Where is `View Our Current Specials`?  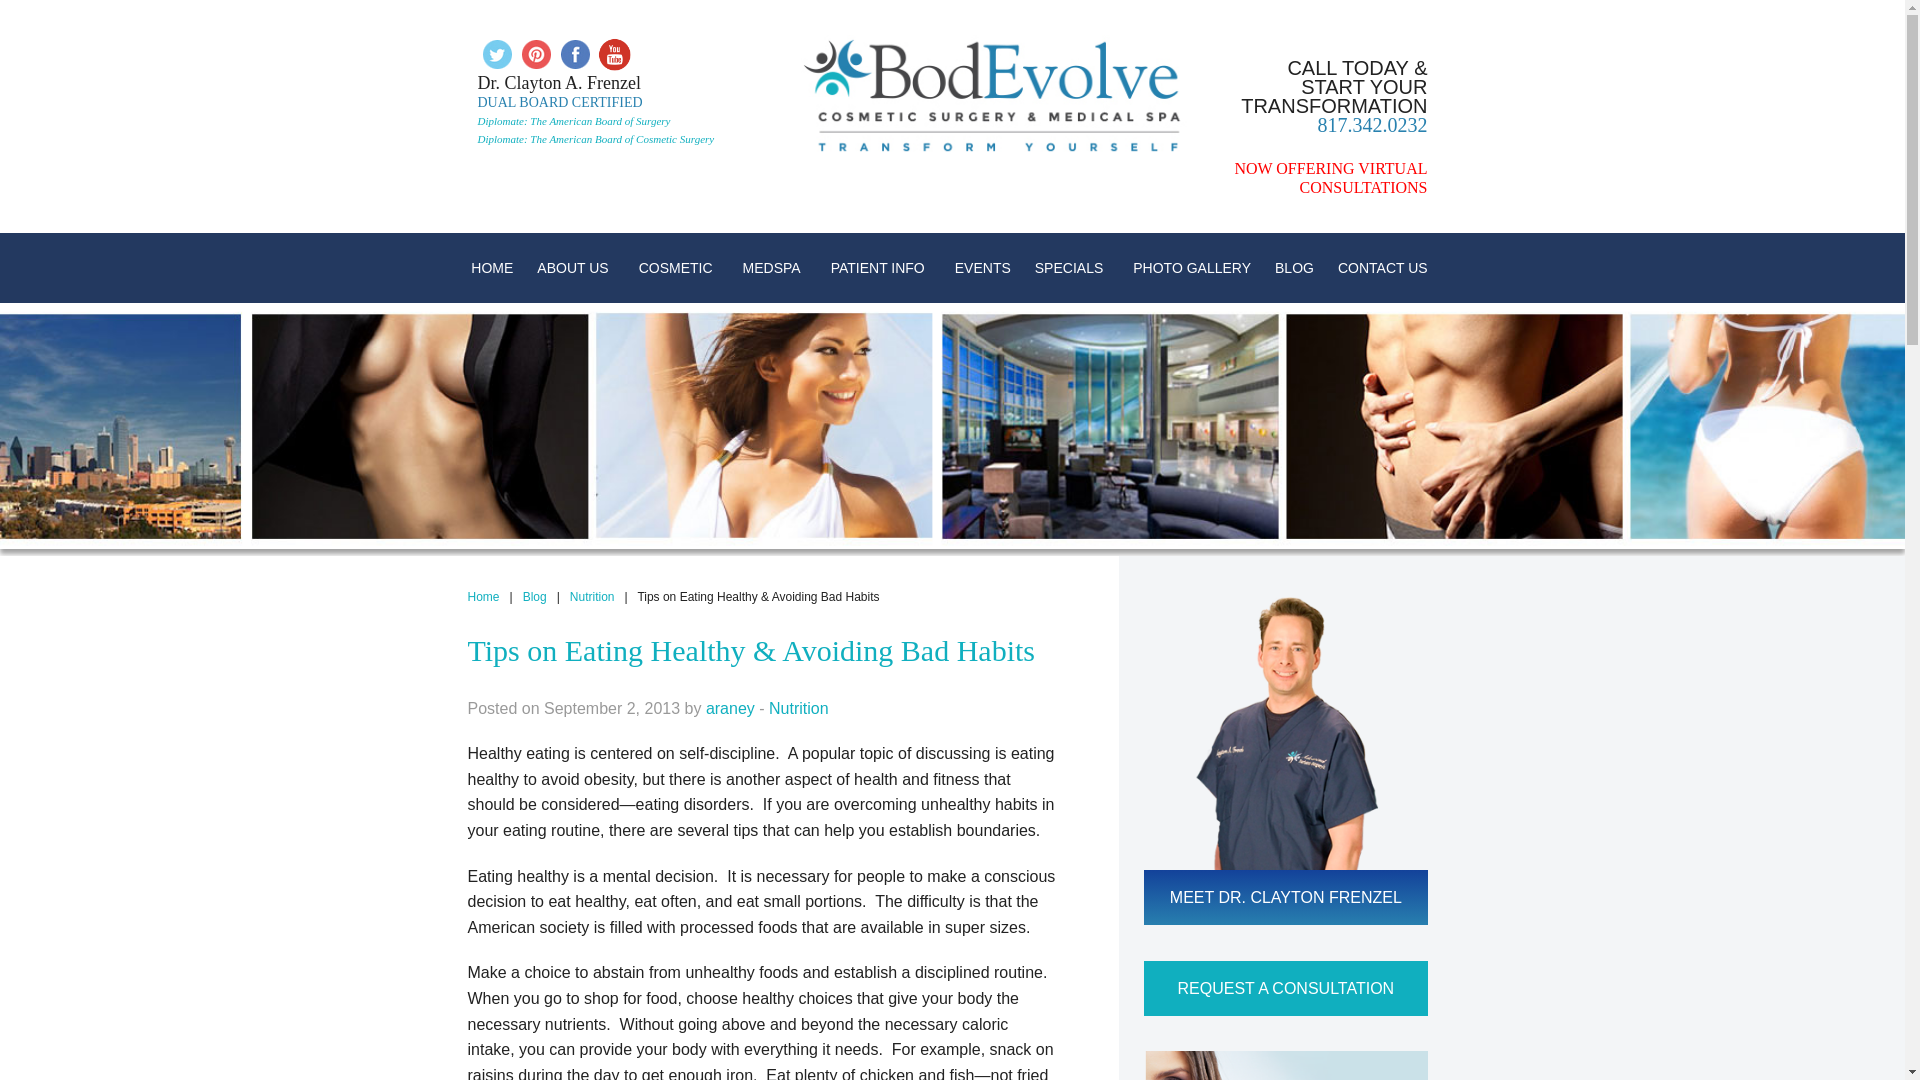 View Our Current Specials is located at coordinates (1285, 1065).